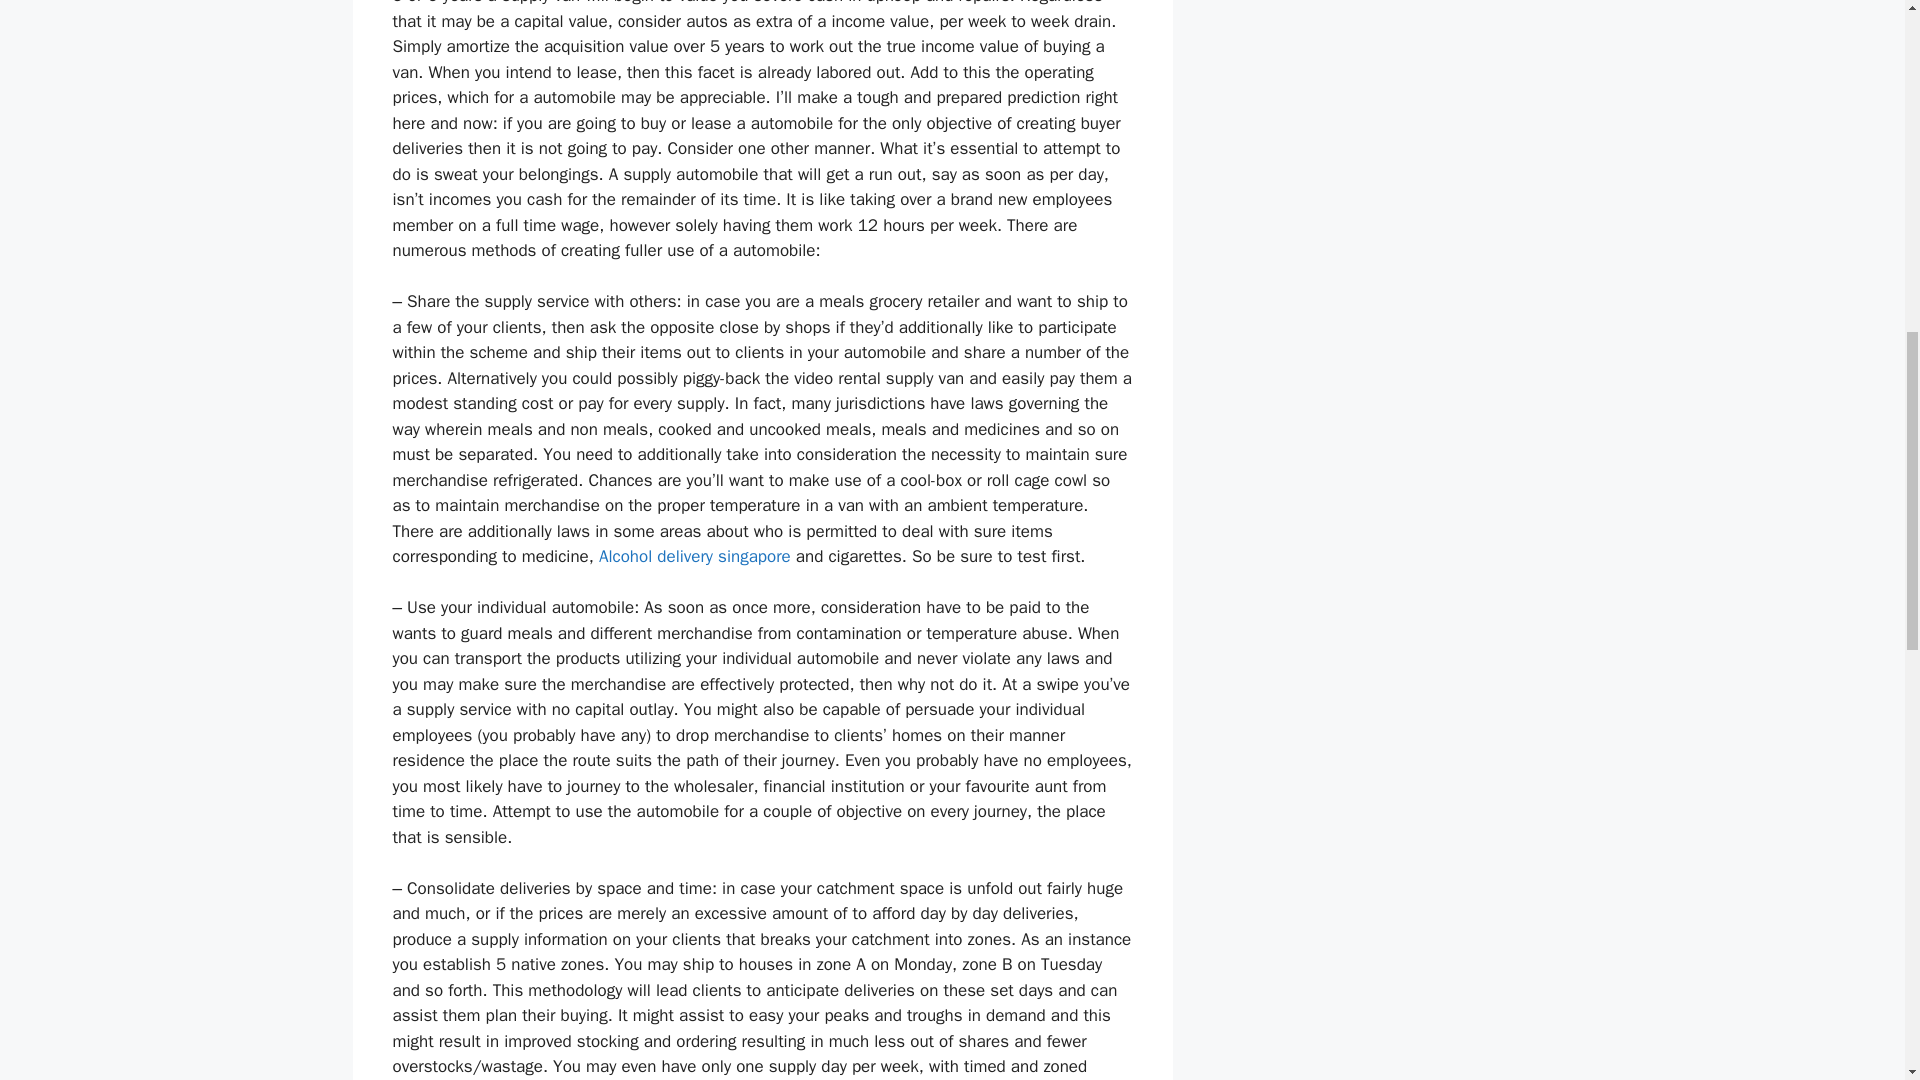 The height and width of the screenshot is (1080, 1920). Describe the element at coordinates (695, 556) in the screenshot. I see `Alcohol delivery singapore` at that location.